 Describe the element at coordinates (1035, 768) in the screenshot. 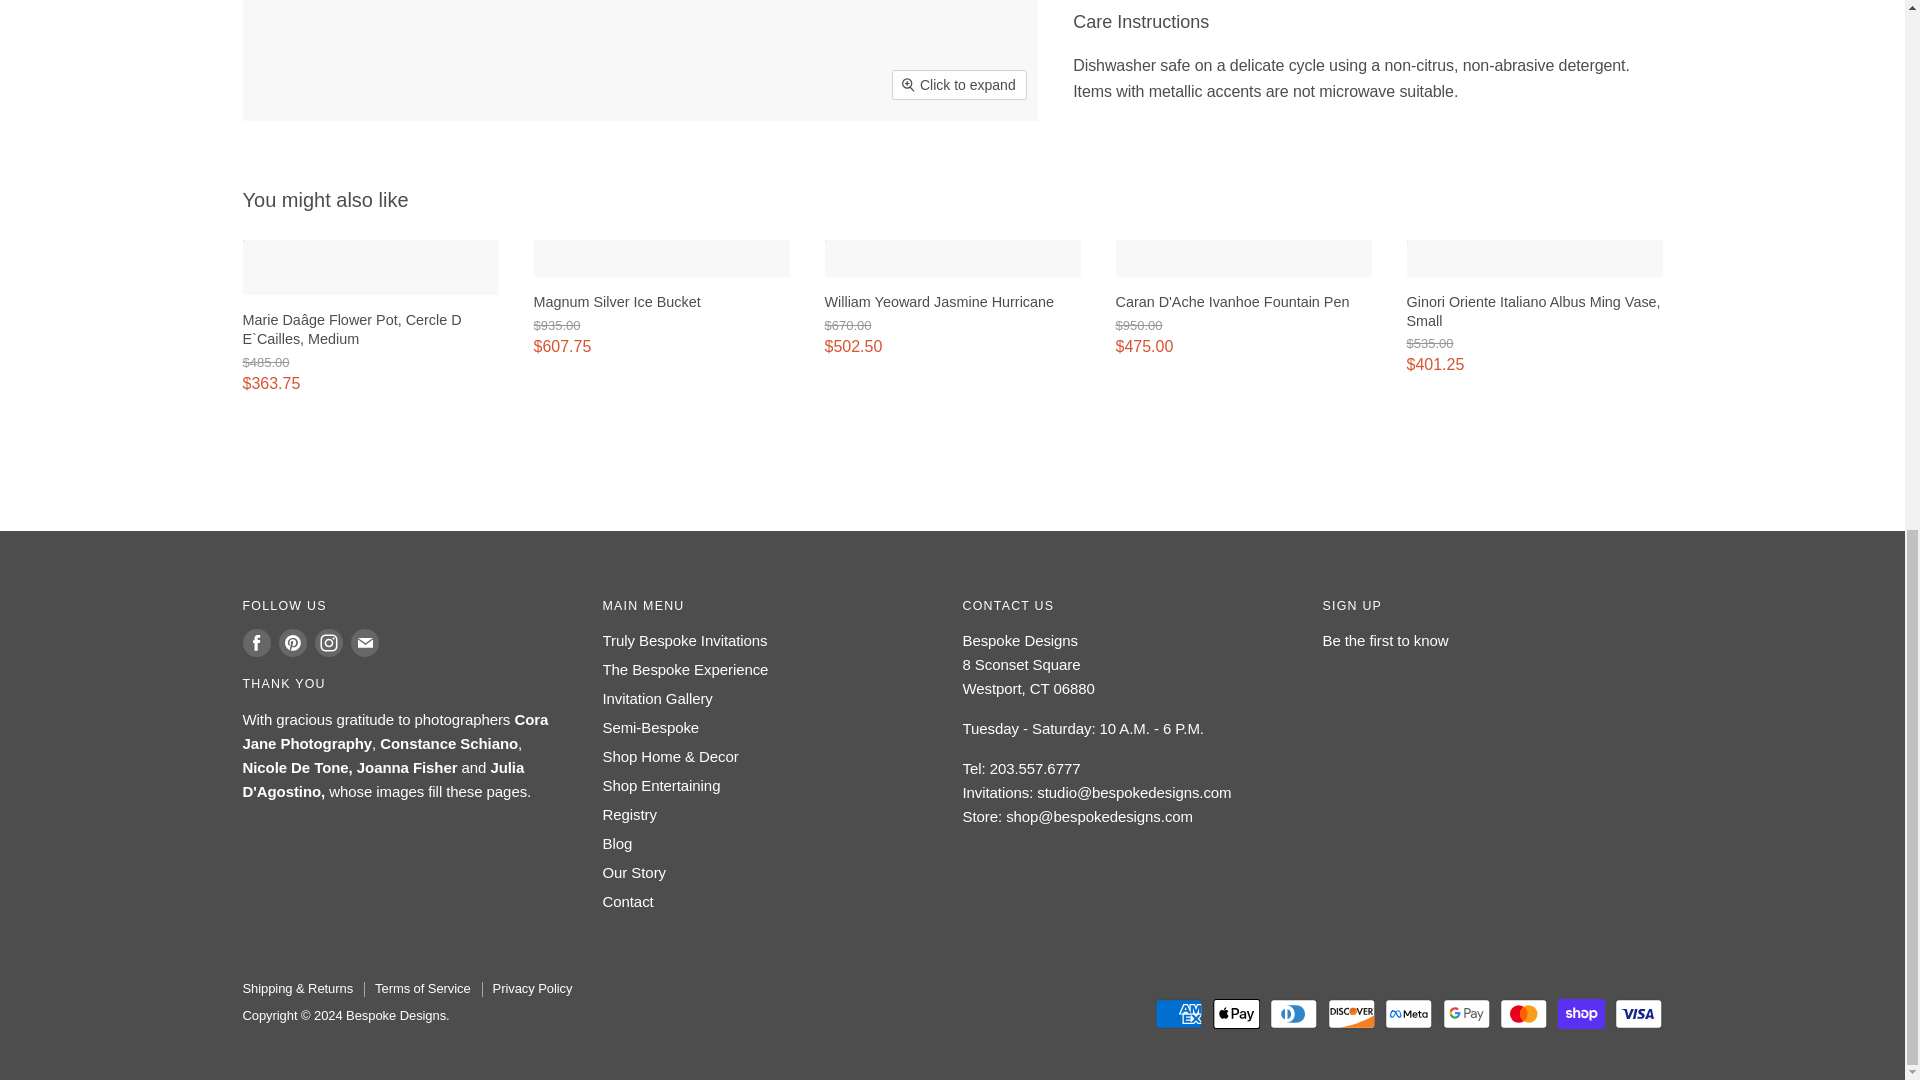

I see `tel:2035576777` at that location.